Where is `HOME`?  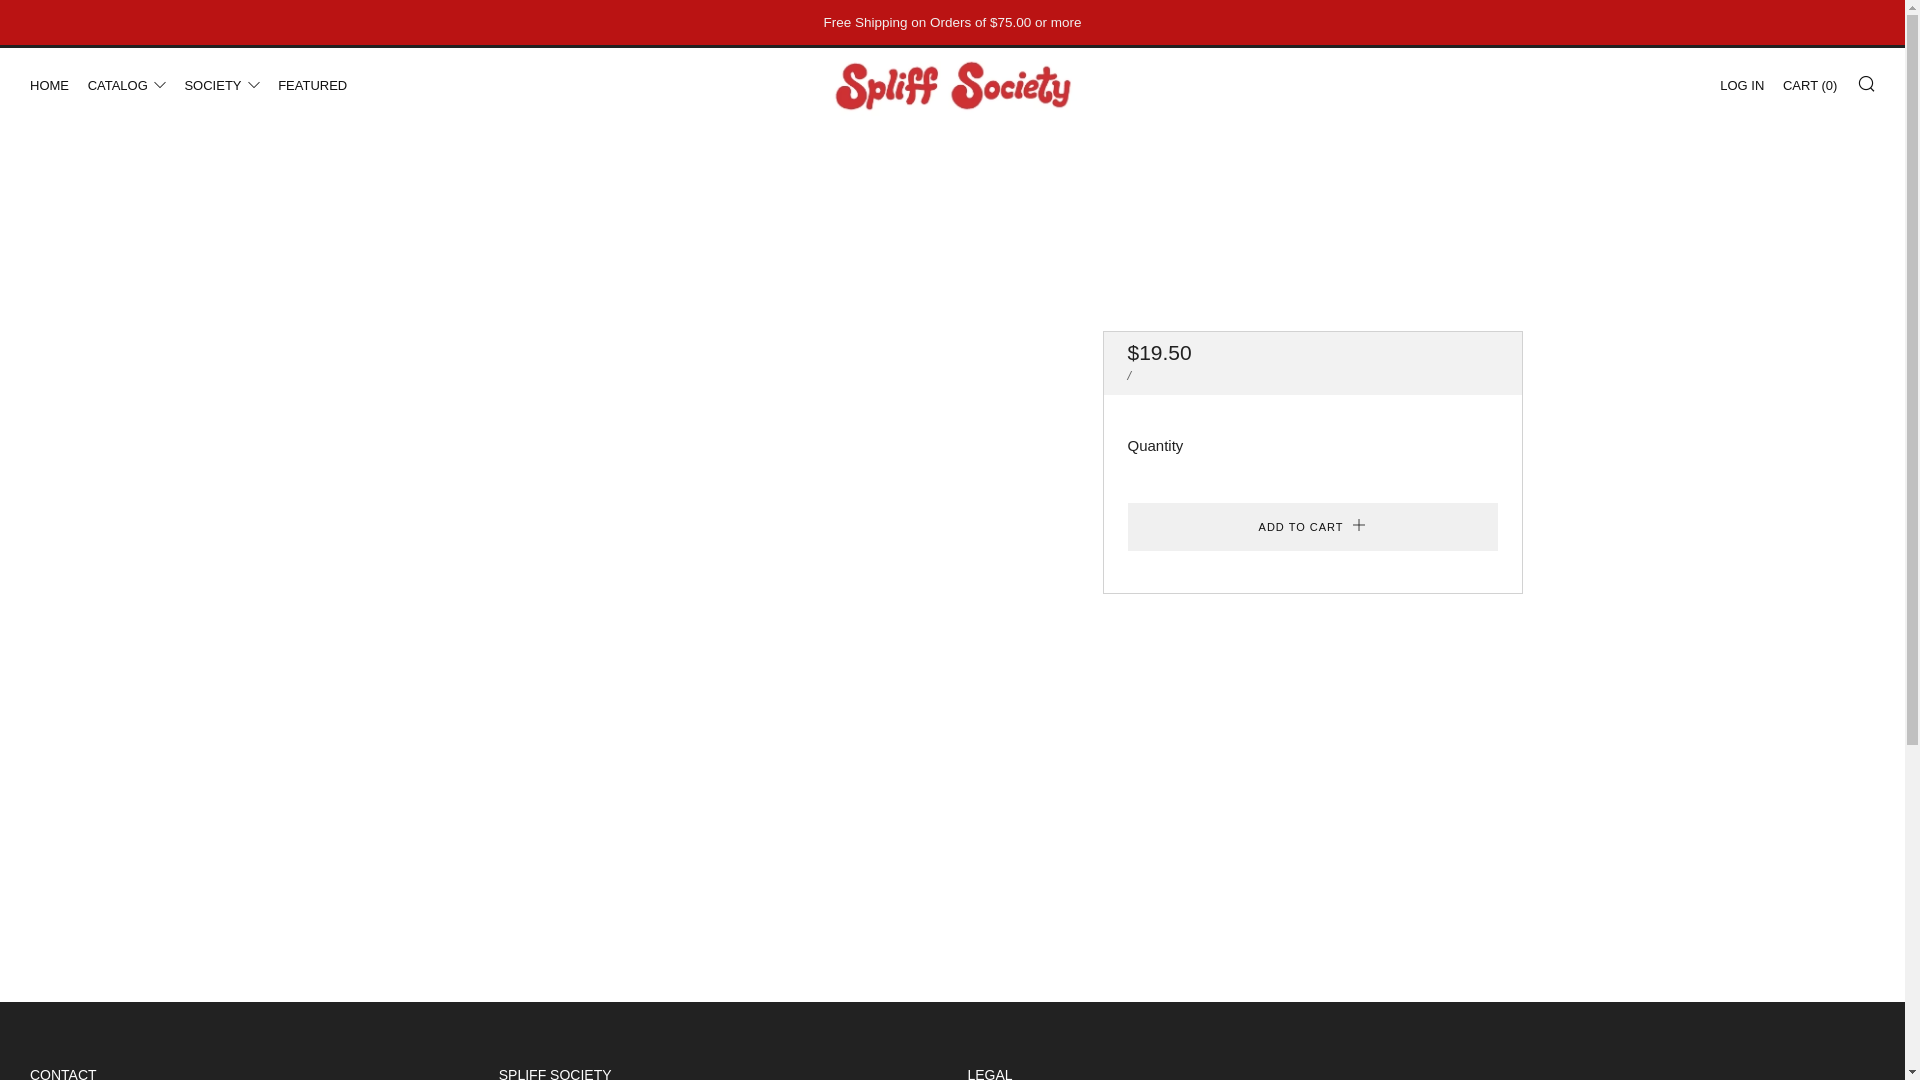
HOME is located at coordinates (50, 86).